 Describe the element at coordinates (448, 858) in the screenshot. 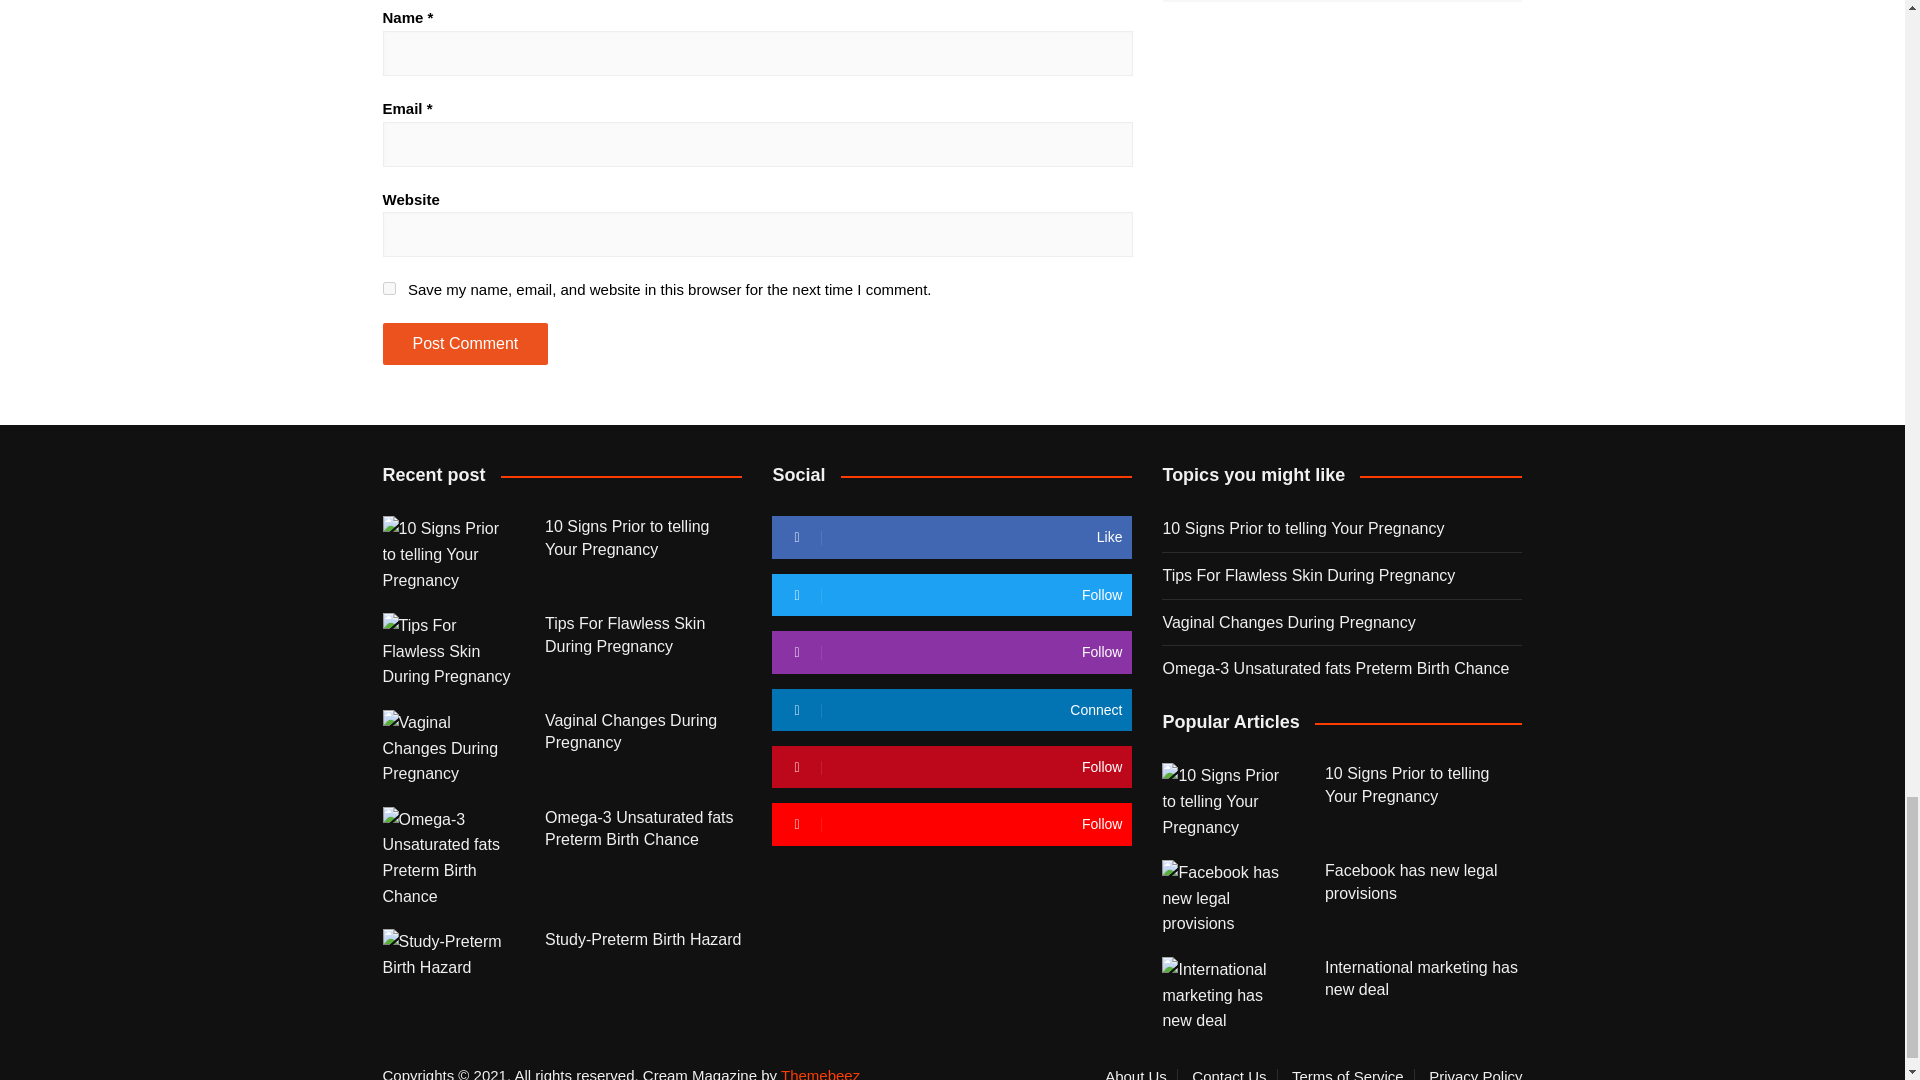

I see `Omega-3 Unsaturated fats Preterm Birth Chance` at that location.